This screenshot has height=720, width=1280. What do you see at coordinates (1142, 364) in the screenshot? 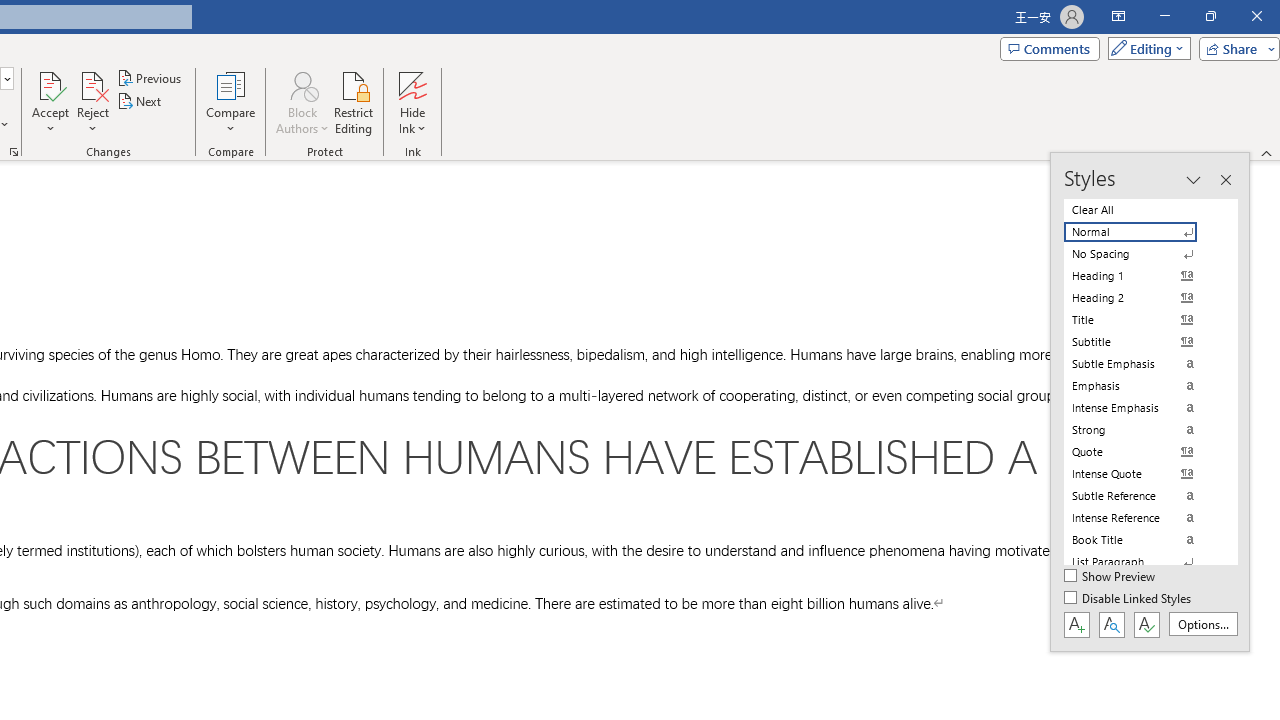
I see `Subtle Emphasis` at bounding box center [1142, 364].